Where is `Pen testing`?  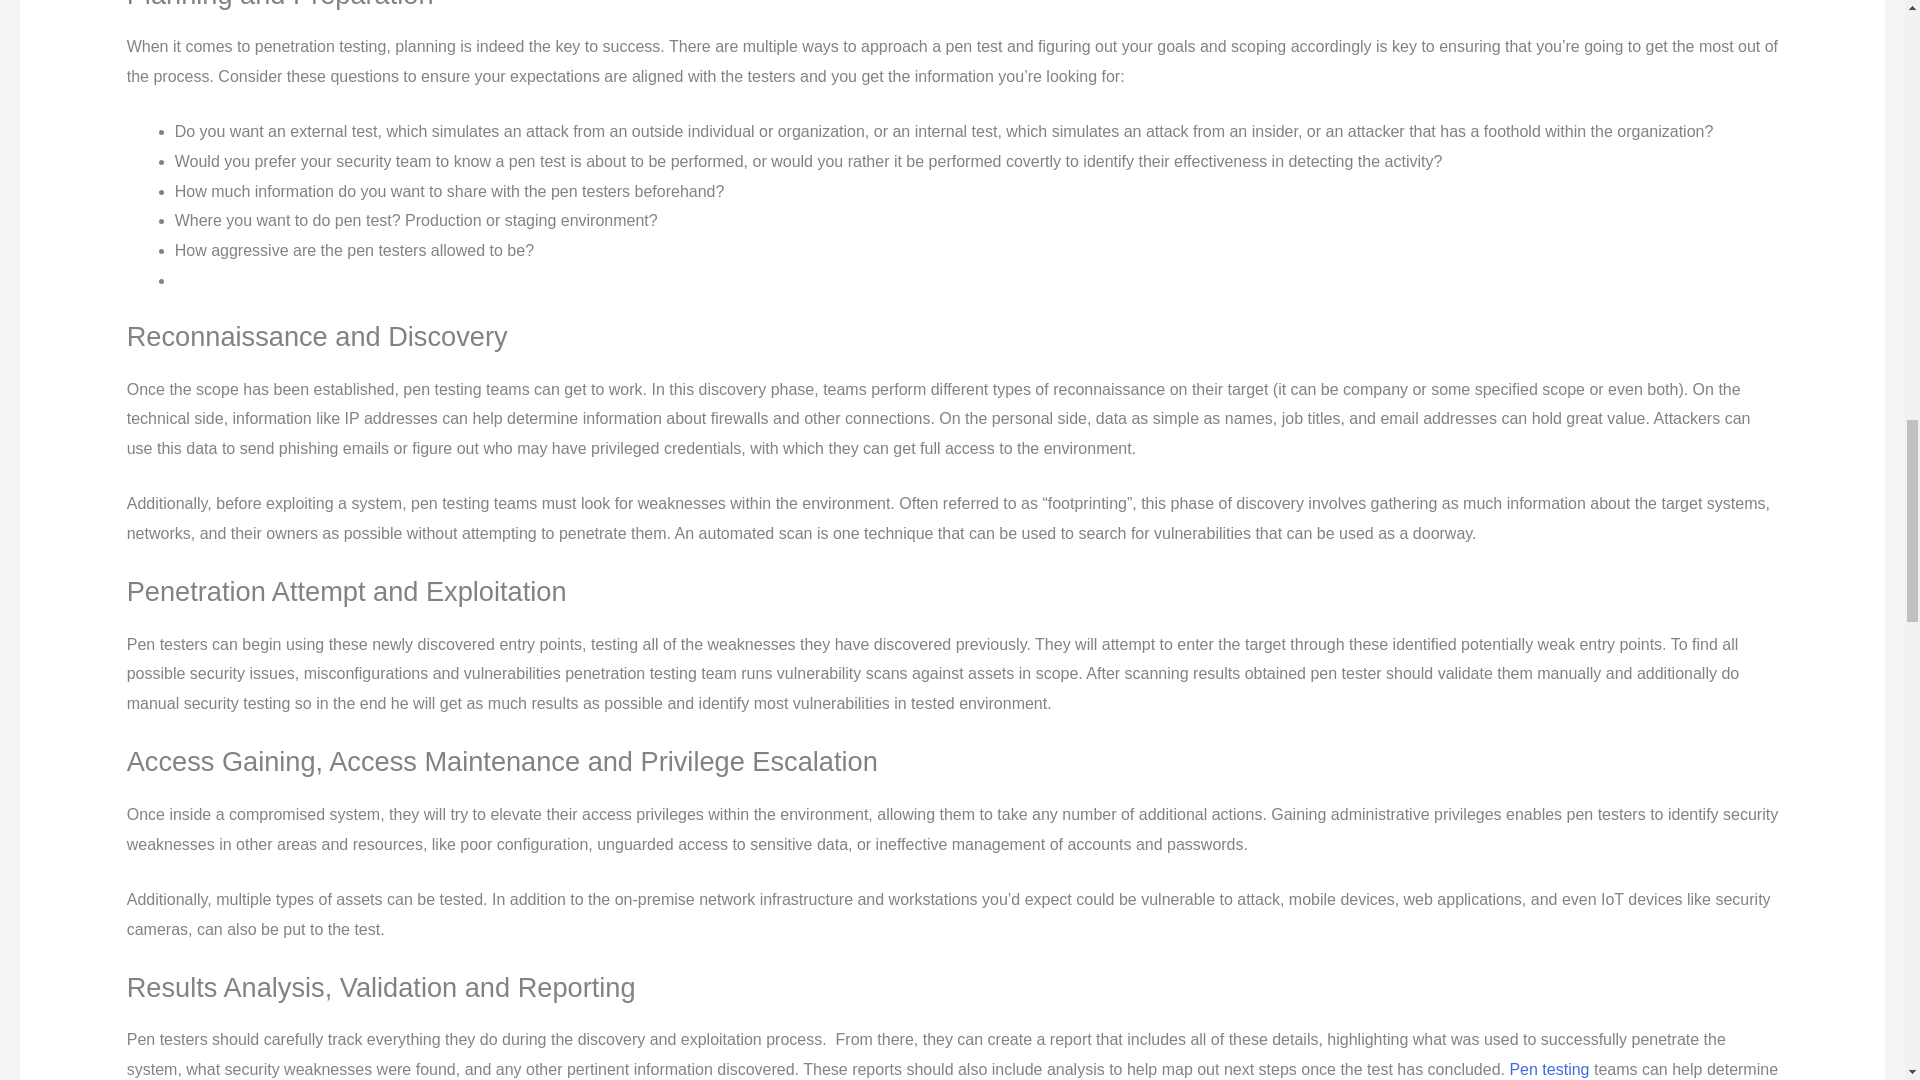
Pen testing is located at coordinates (1549, 1068).